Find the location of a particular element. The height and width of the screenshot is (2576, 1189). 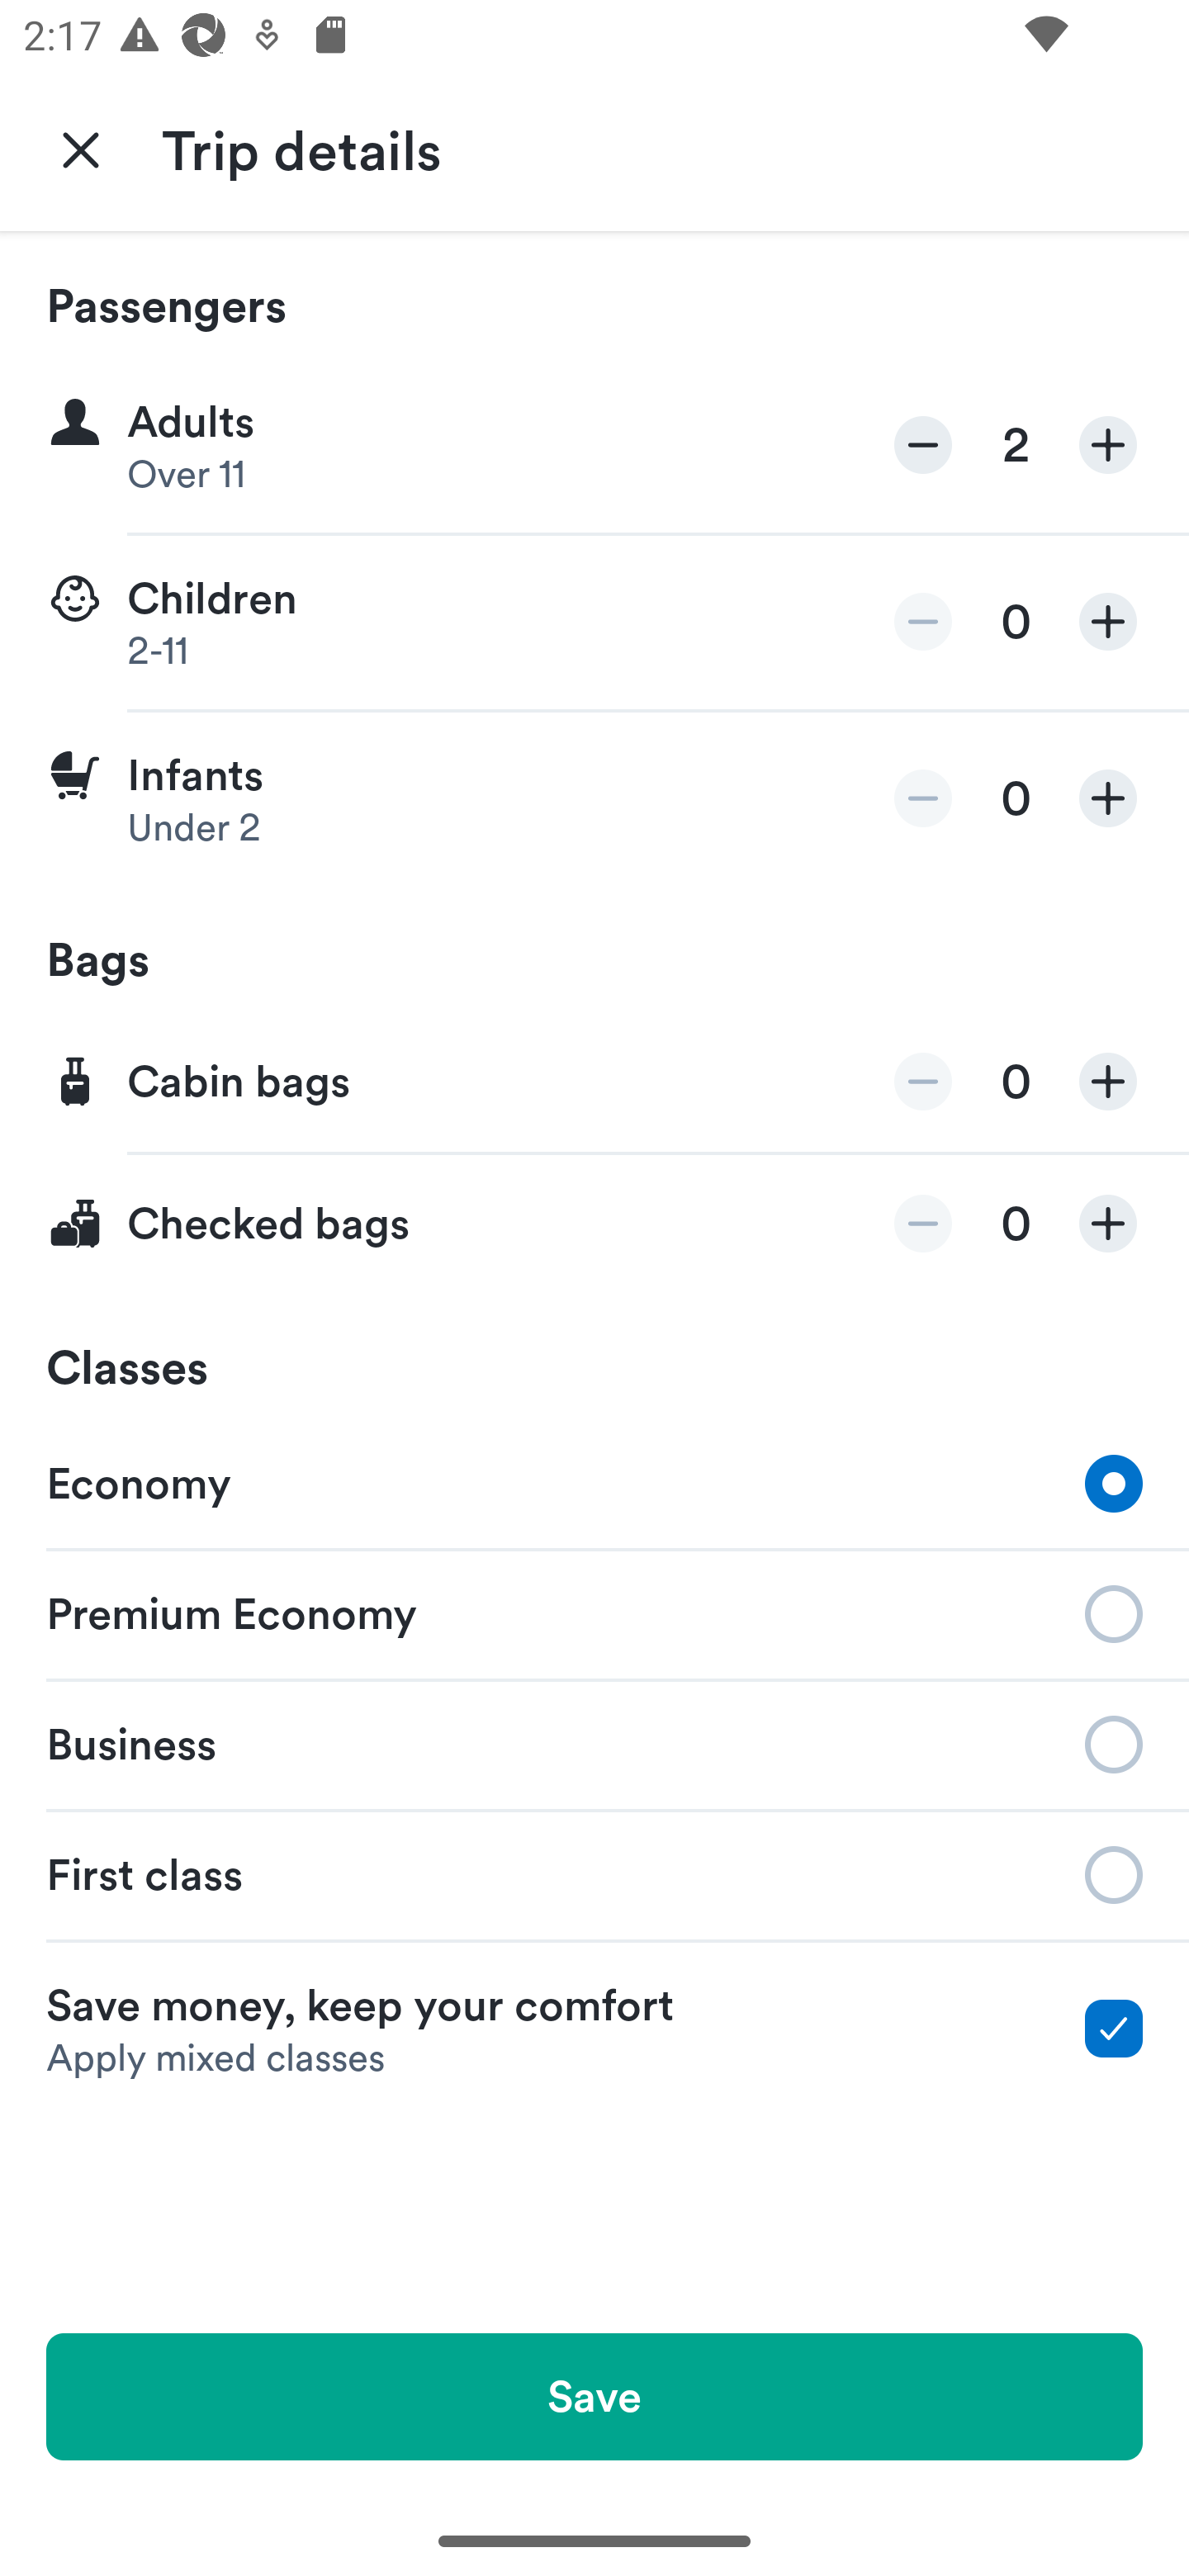

Navigate up is located at coordinates (81, 149).